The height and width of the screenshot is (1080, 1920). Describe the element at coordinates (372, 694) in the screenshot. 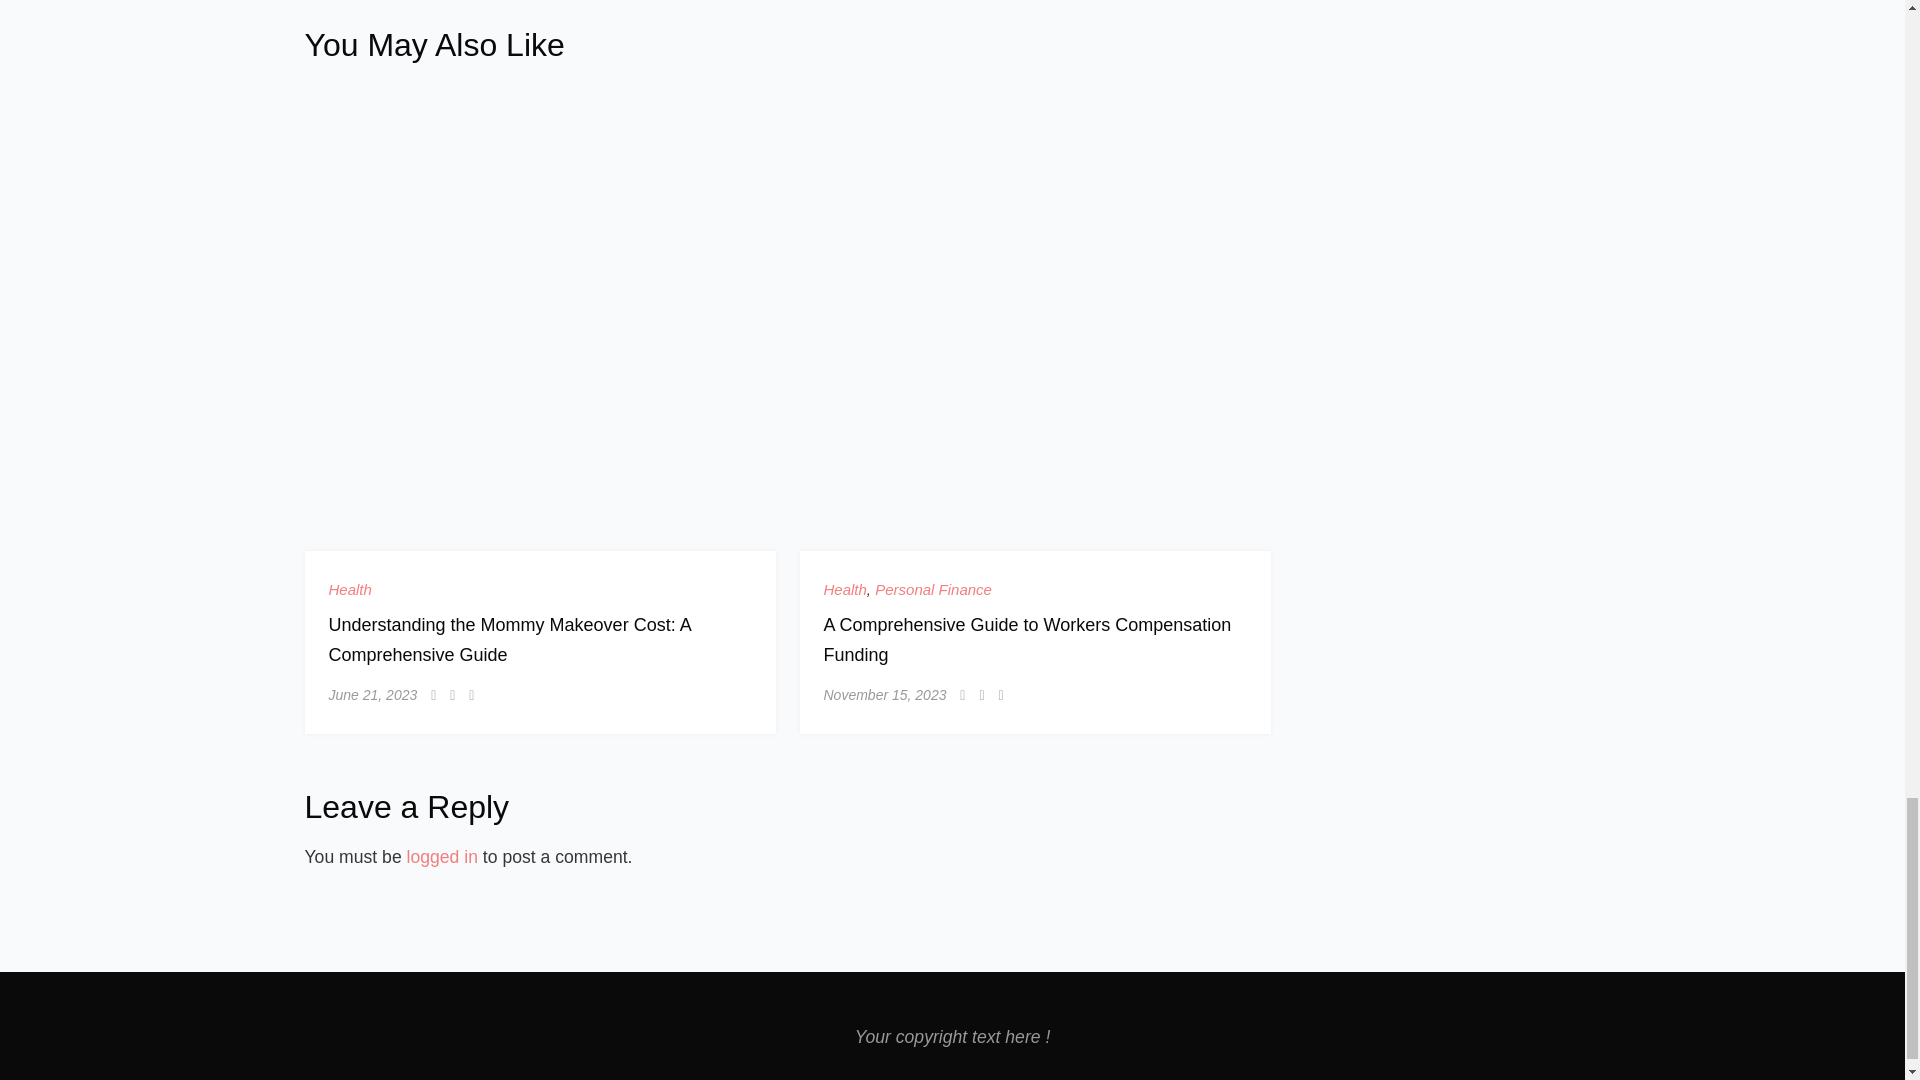

I see `June 21, 2023` at that location.